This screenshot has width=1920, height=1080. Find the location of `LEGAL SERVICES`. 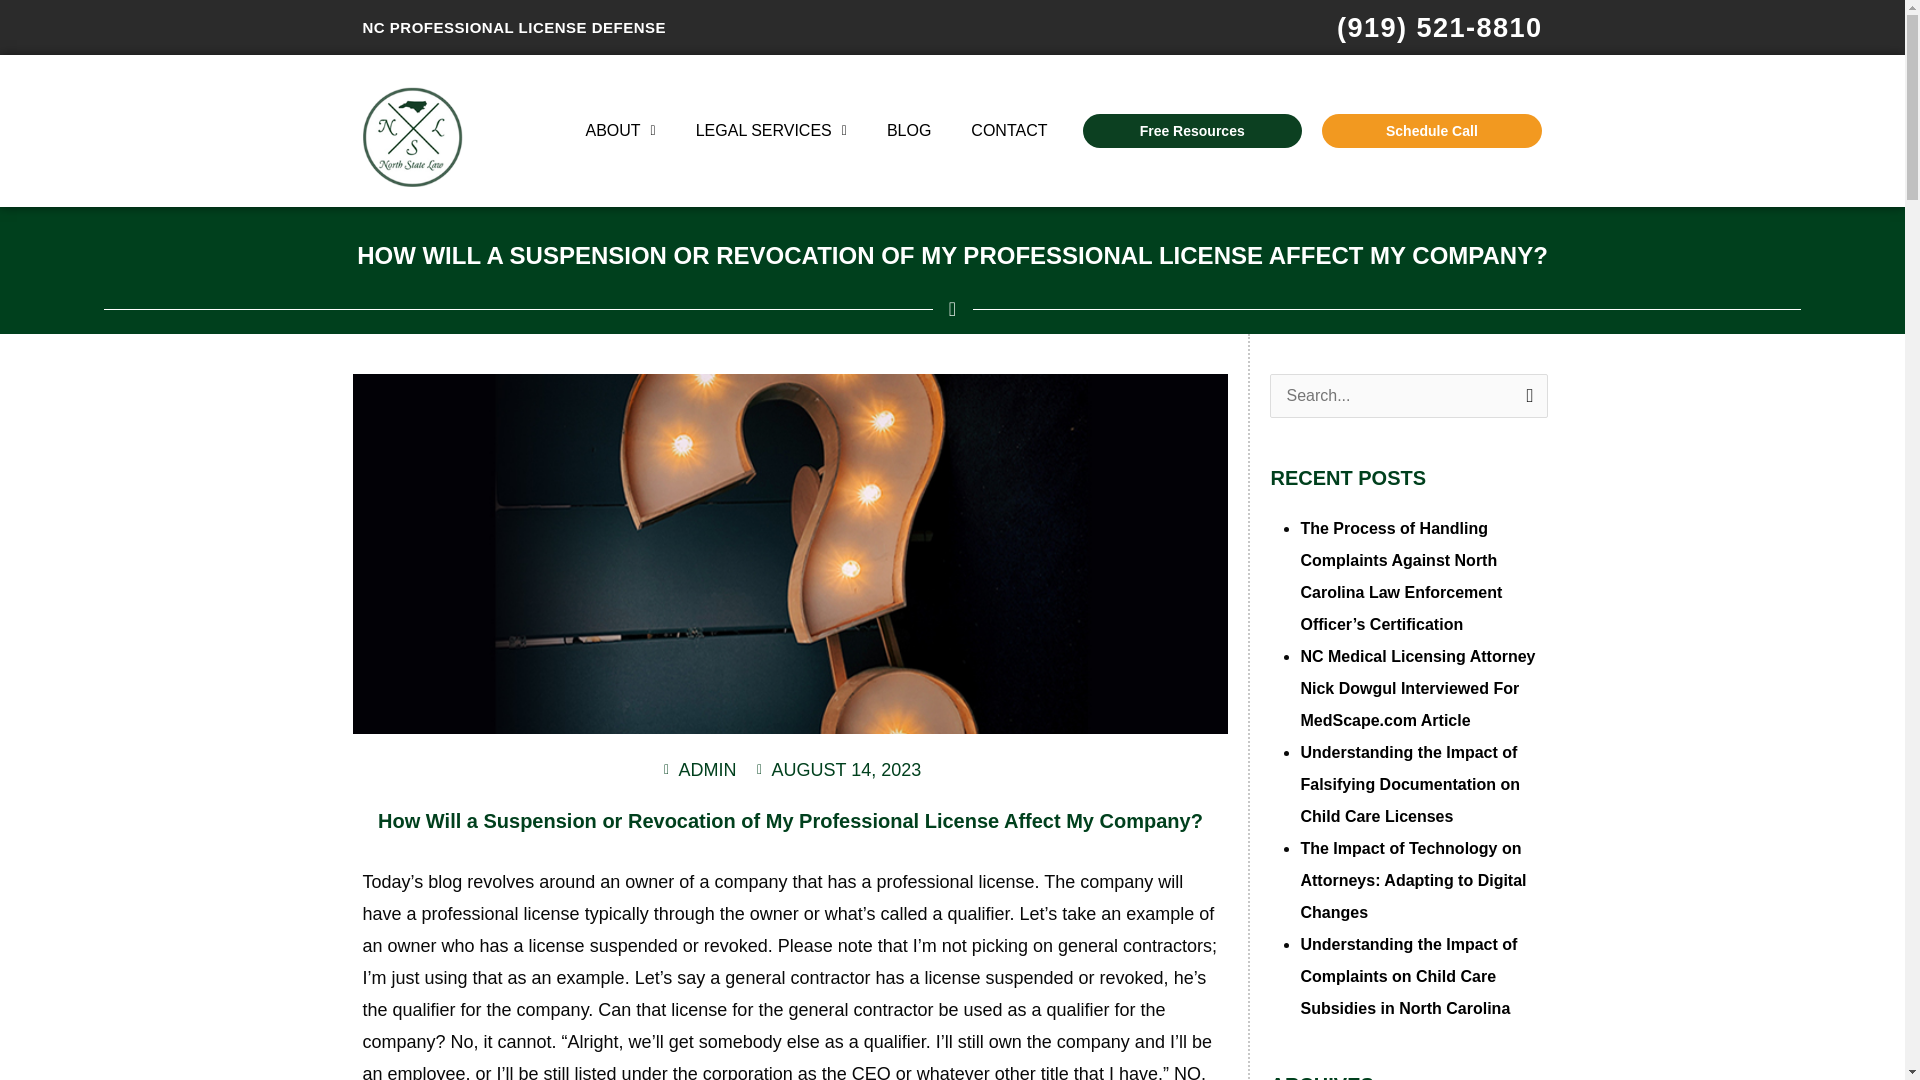

LEGAL SERVICES is located at coordinates (772, 131).